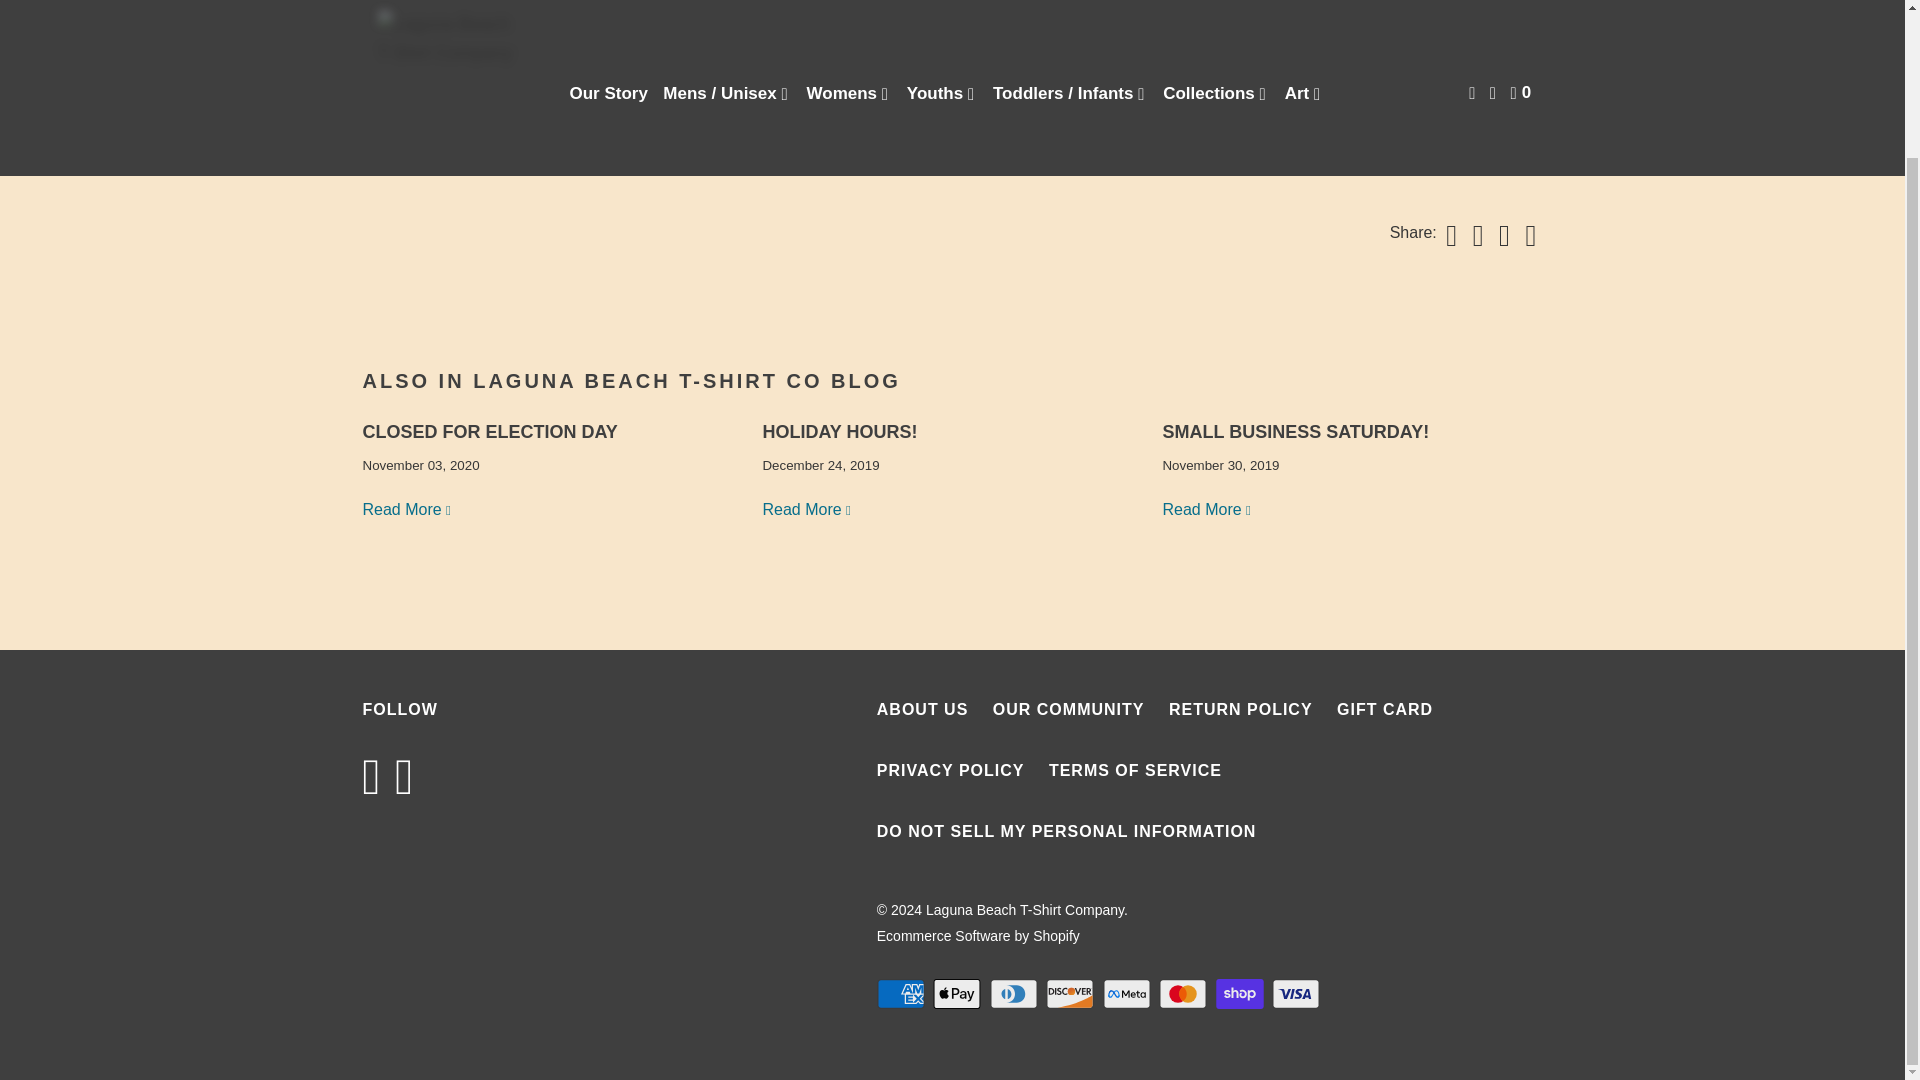  Describe the element at coordinates (903, 993) in the screenshot. I see `American Express` at that location.